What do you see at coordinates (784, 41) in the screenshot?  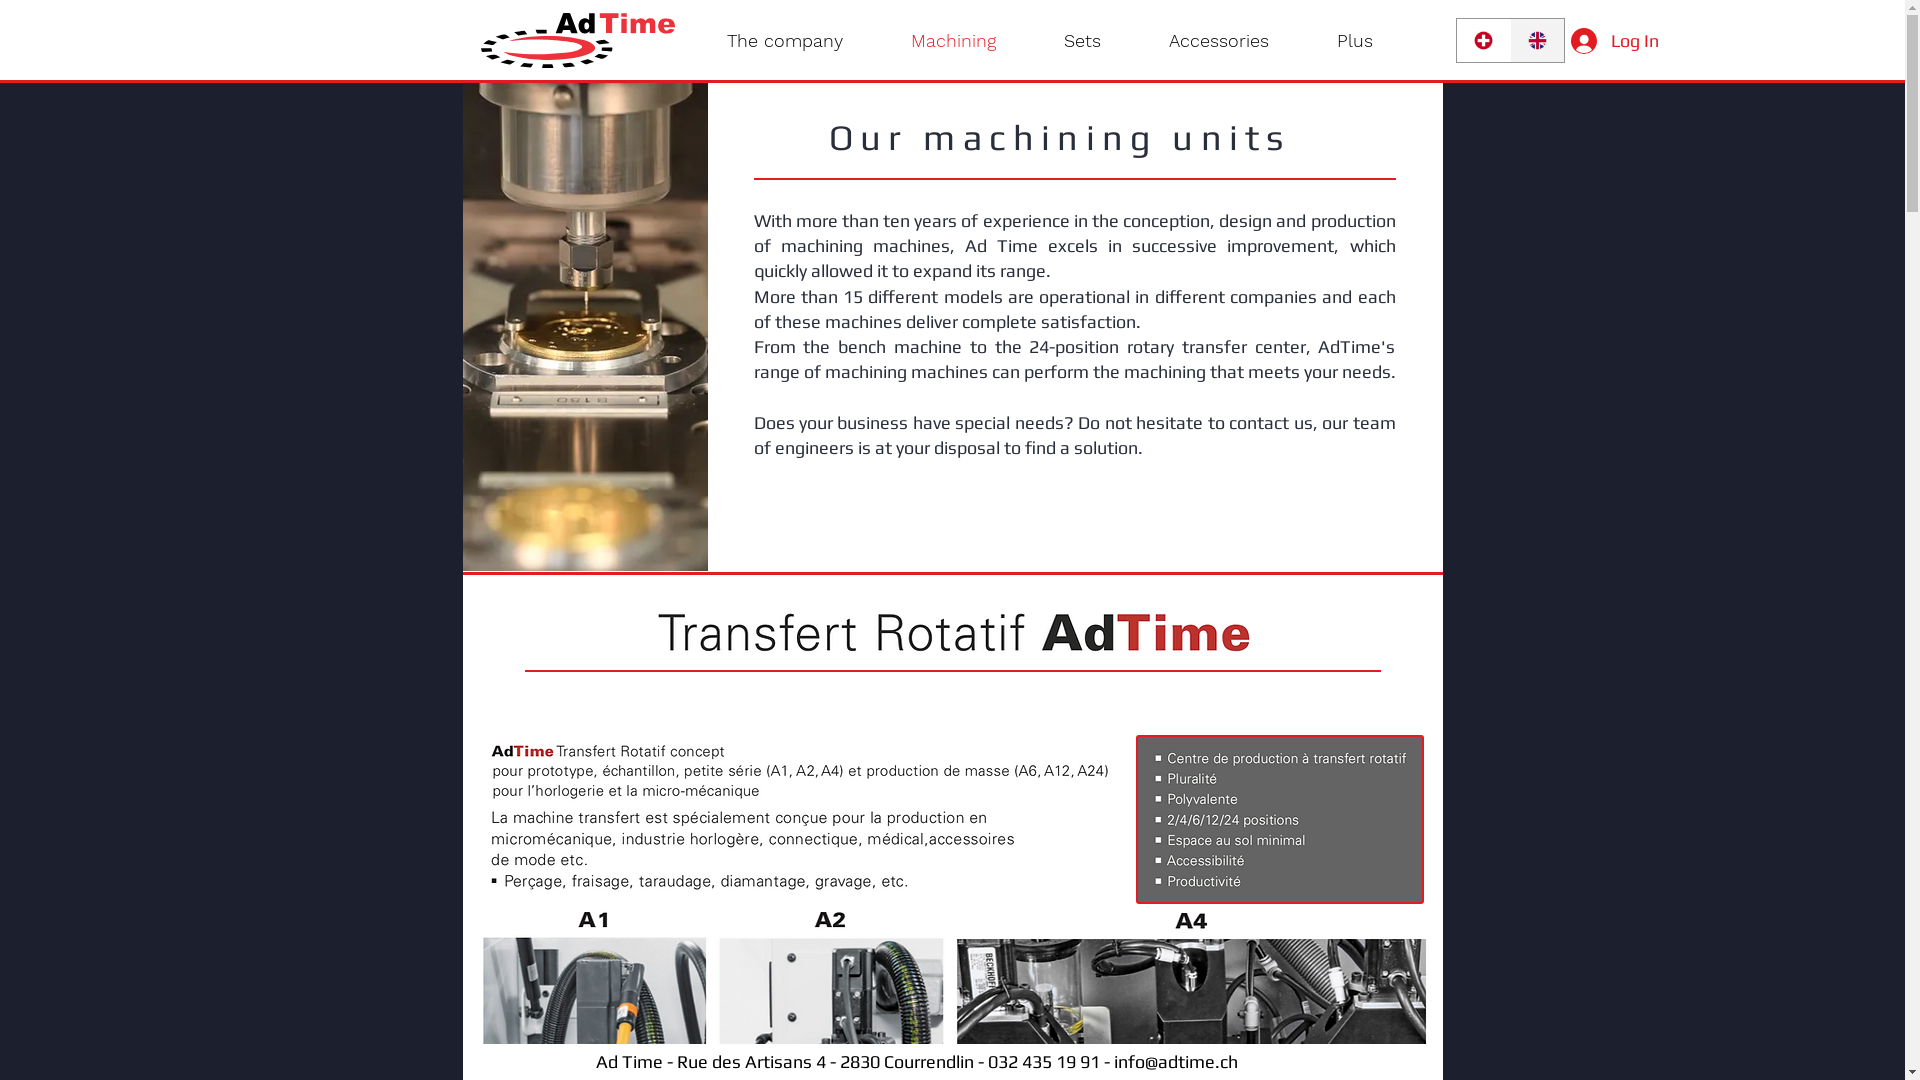 I see `The company` at bounding box center [784, 41].